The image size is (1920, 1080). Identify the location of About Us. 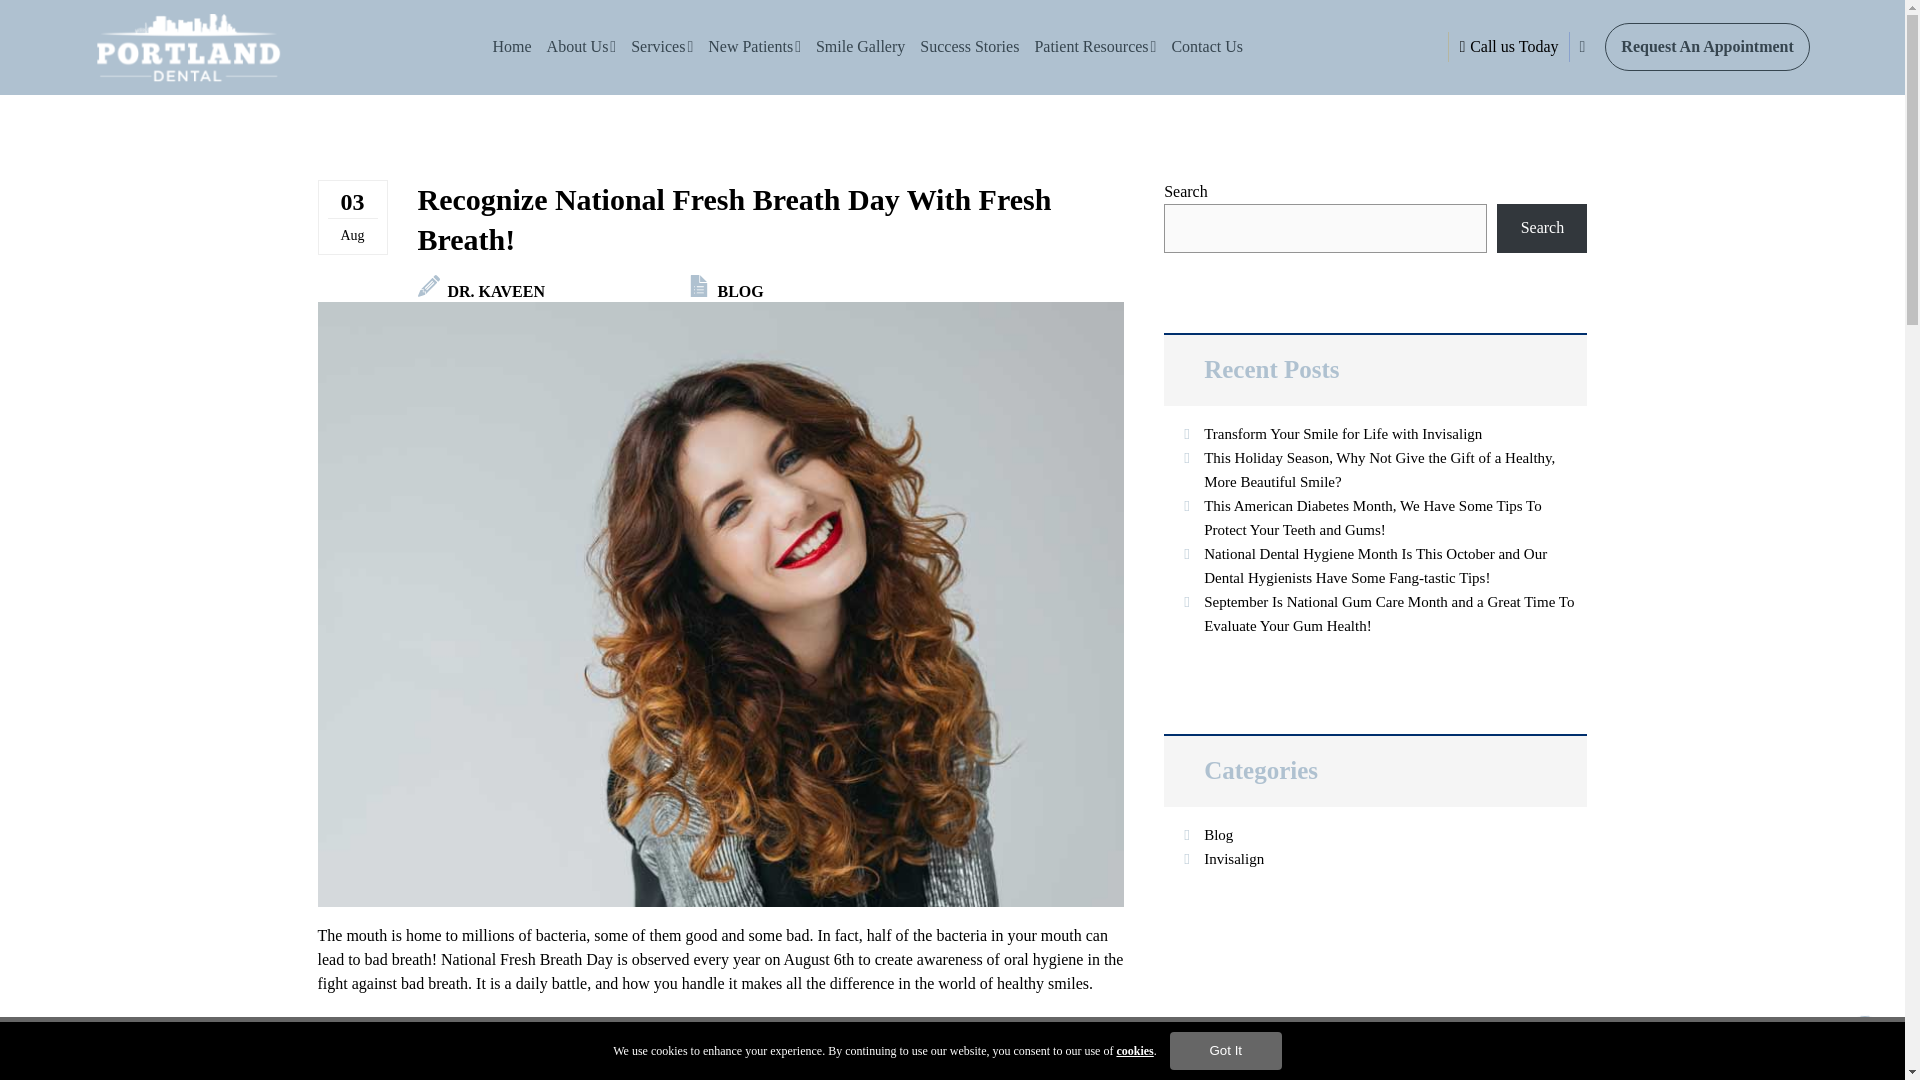
(582, 46).